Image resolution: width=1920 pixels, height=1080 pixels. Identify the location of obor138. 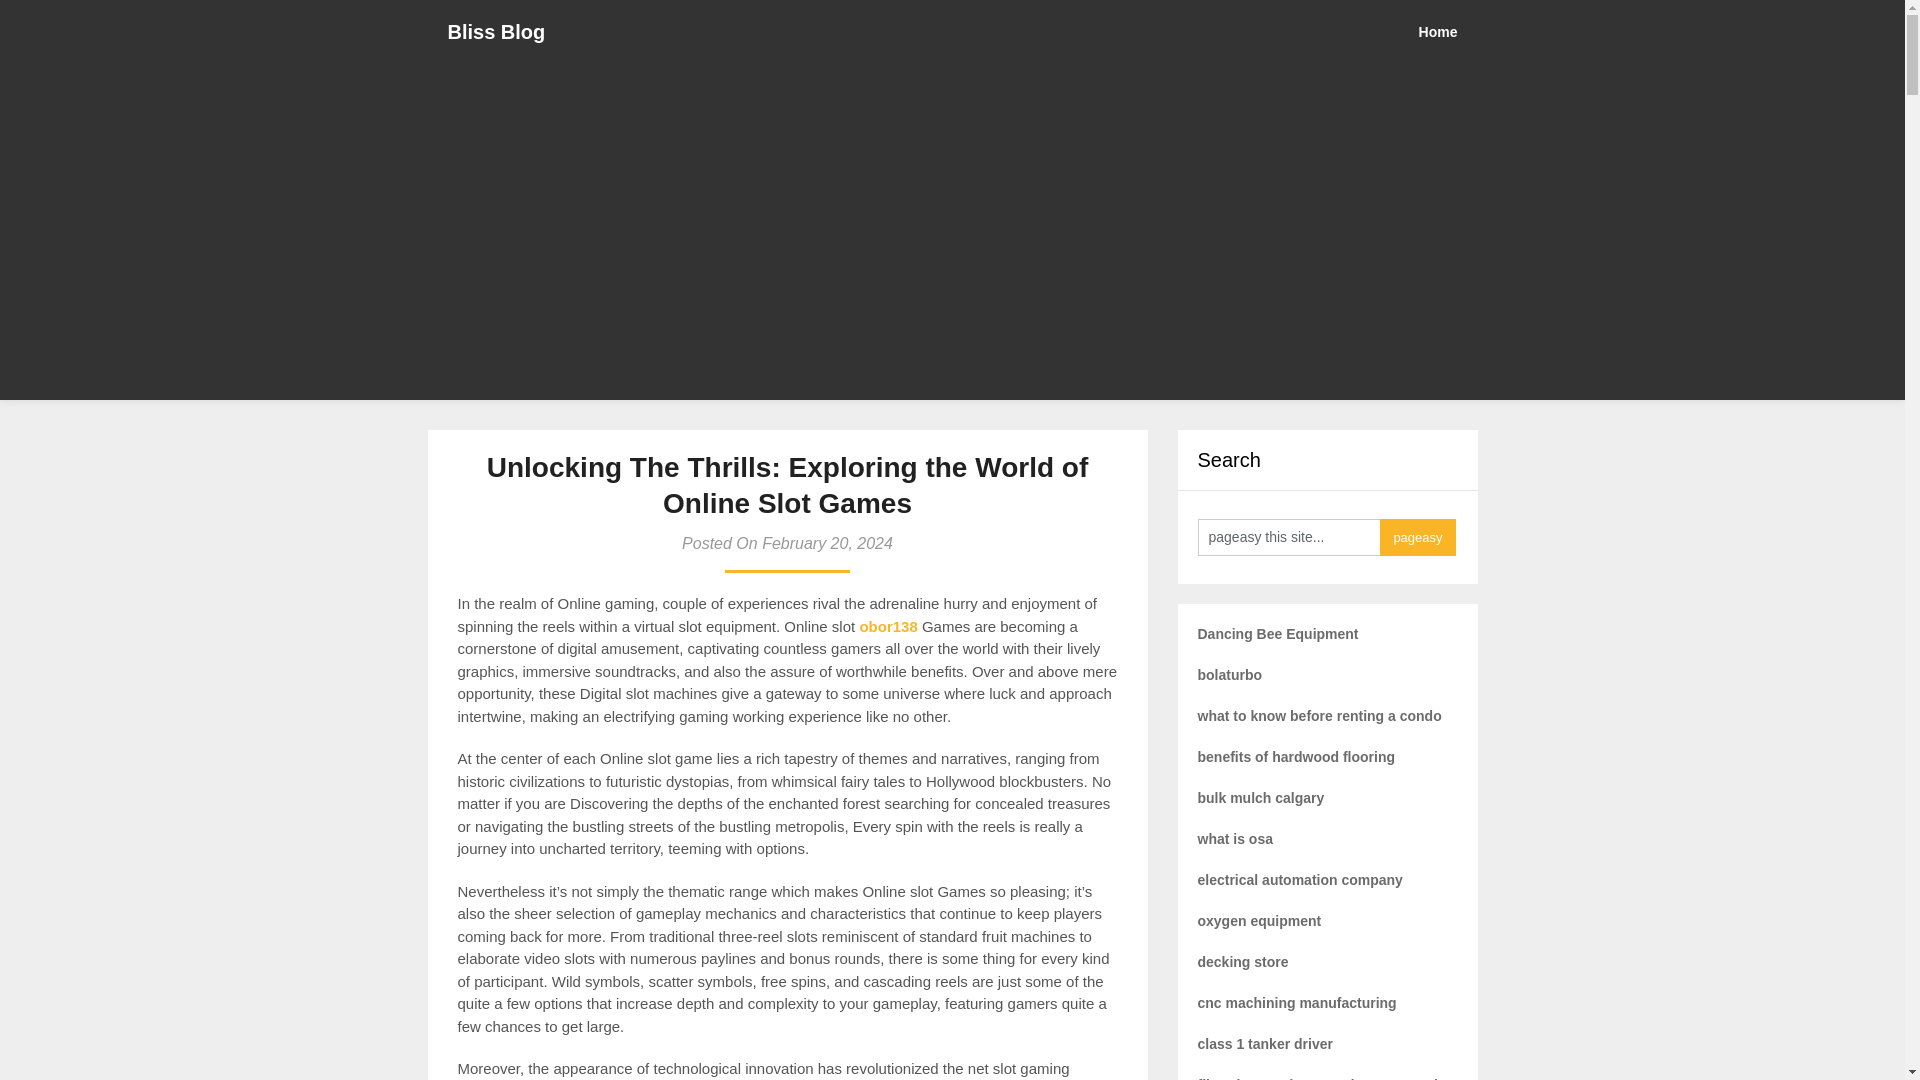
(888, 626).